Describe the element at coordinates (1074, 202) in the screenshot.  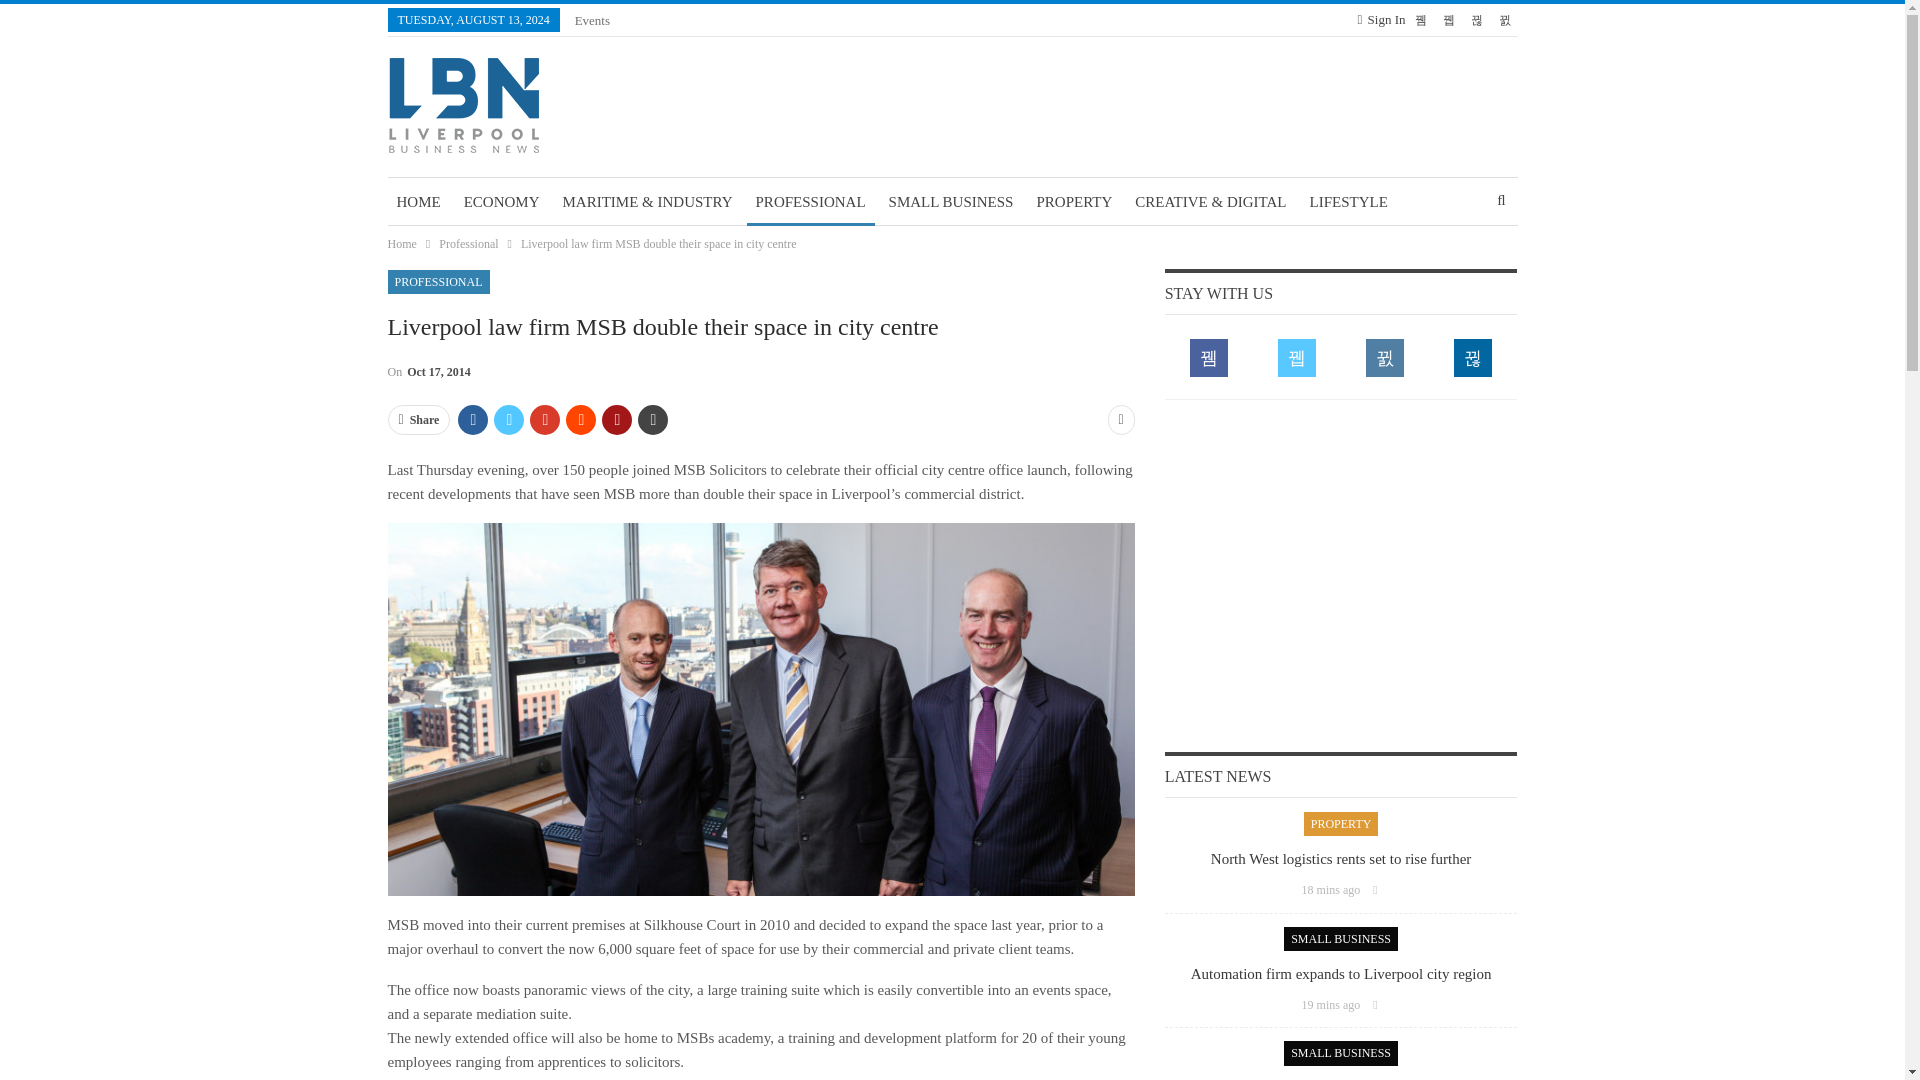
I see `PROPERTY` at that location.